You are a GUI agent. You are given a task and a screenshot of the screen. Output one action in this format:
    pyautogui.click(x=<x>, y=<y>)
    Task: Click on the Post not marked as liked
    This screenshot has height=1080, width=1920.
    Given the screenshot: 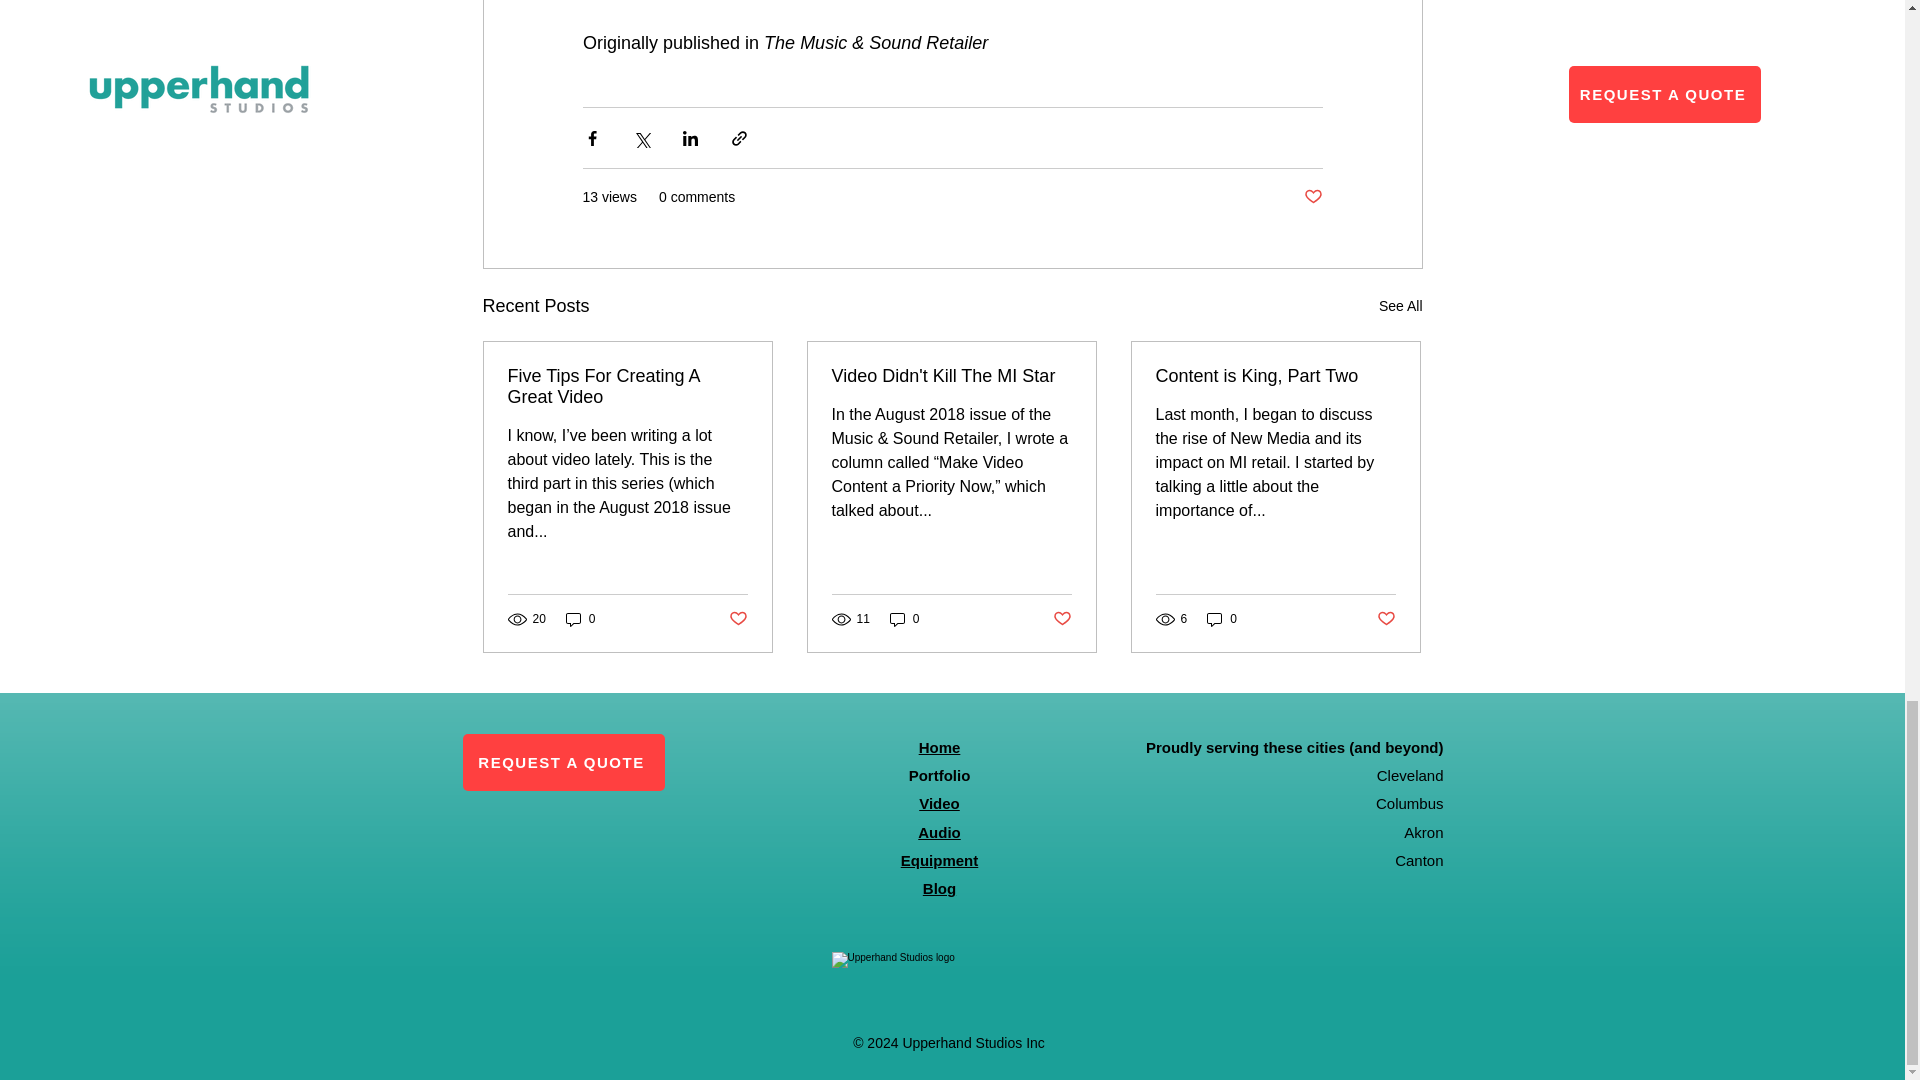 What is the action you would take?
    pyautogui.click(x=1312, y=197)
    